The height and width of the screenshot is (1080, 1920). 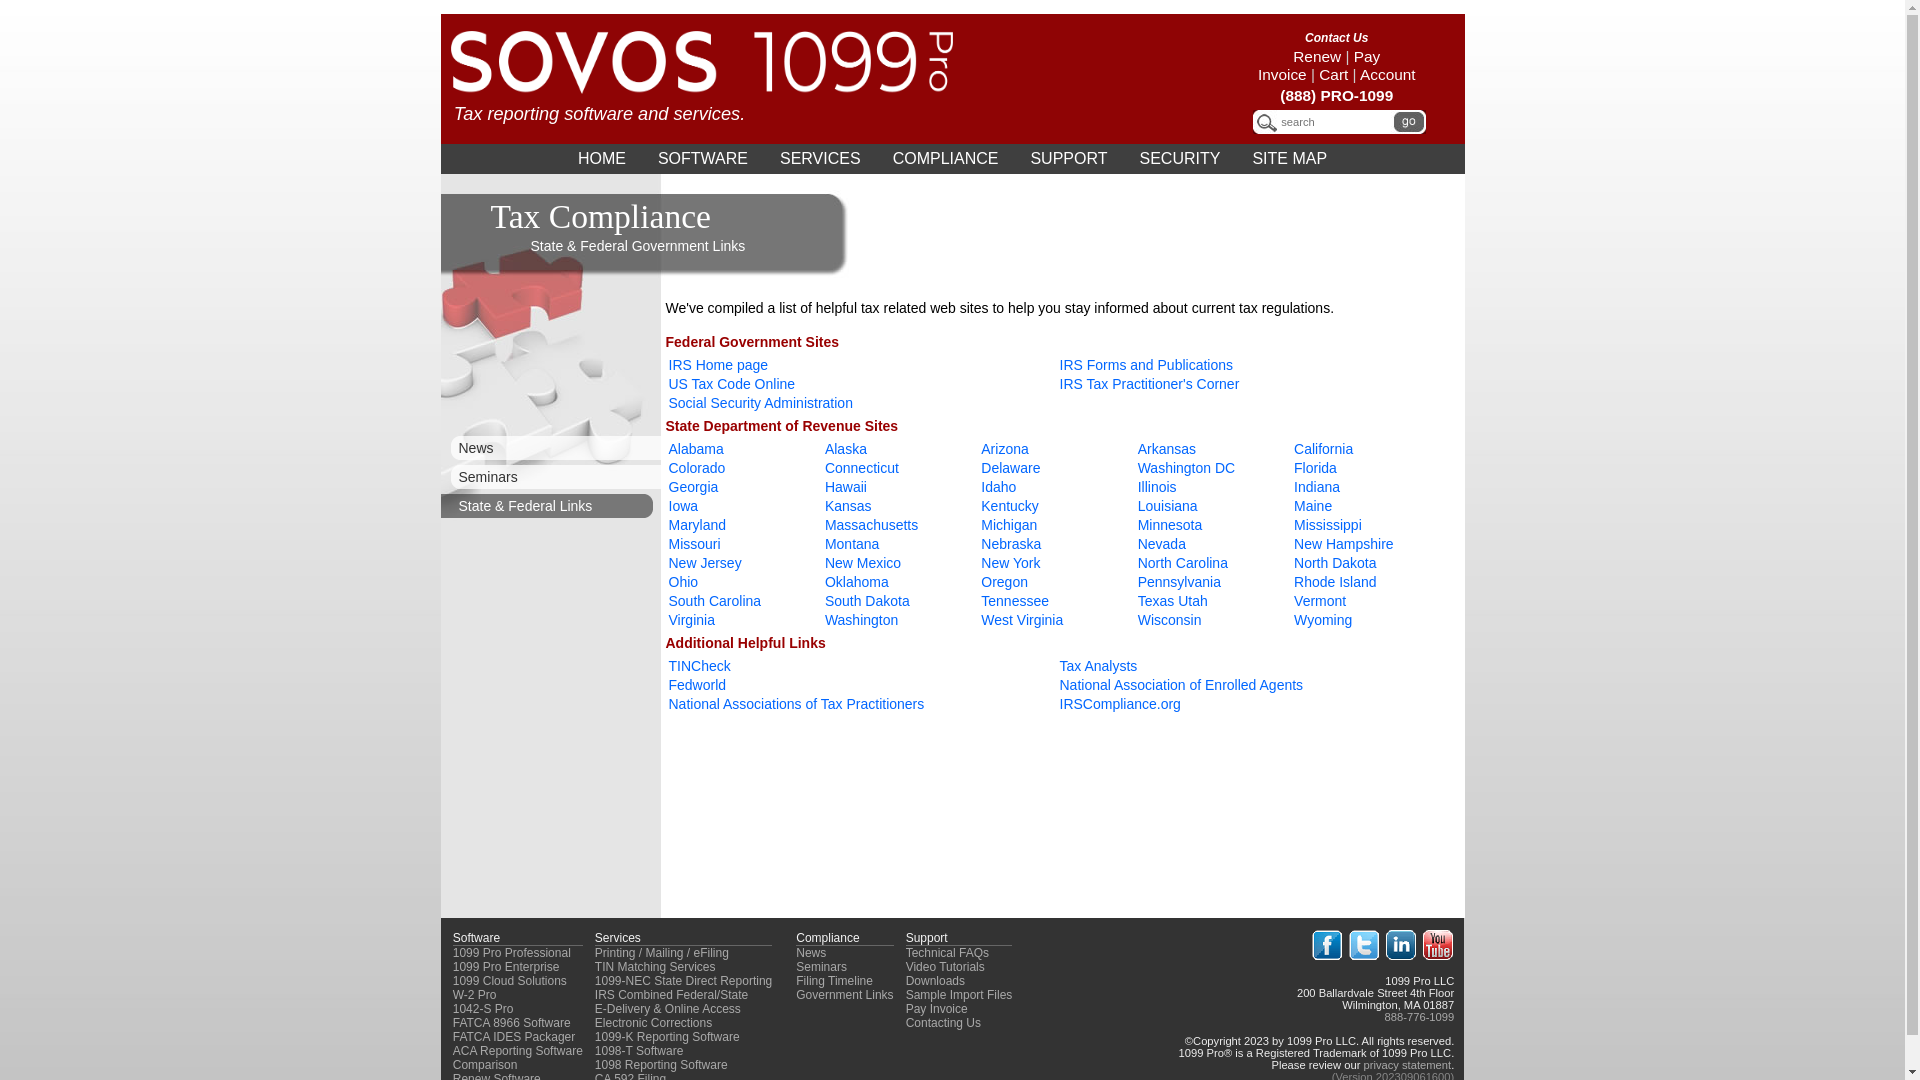 I want to click on Cart, so click(x=1334, y=74).